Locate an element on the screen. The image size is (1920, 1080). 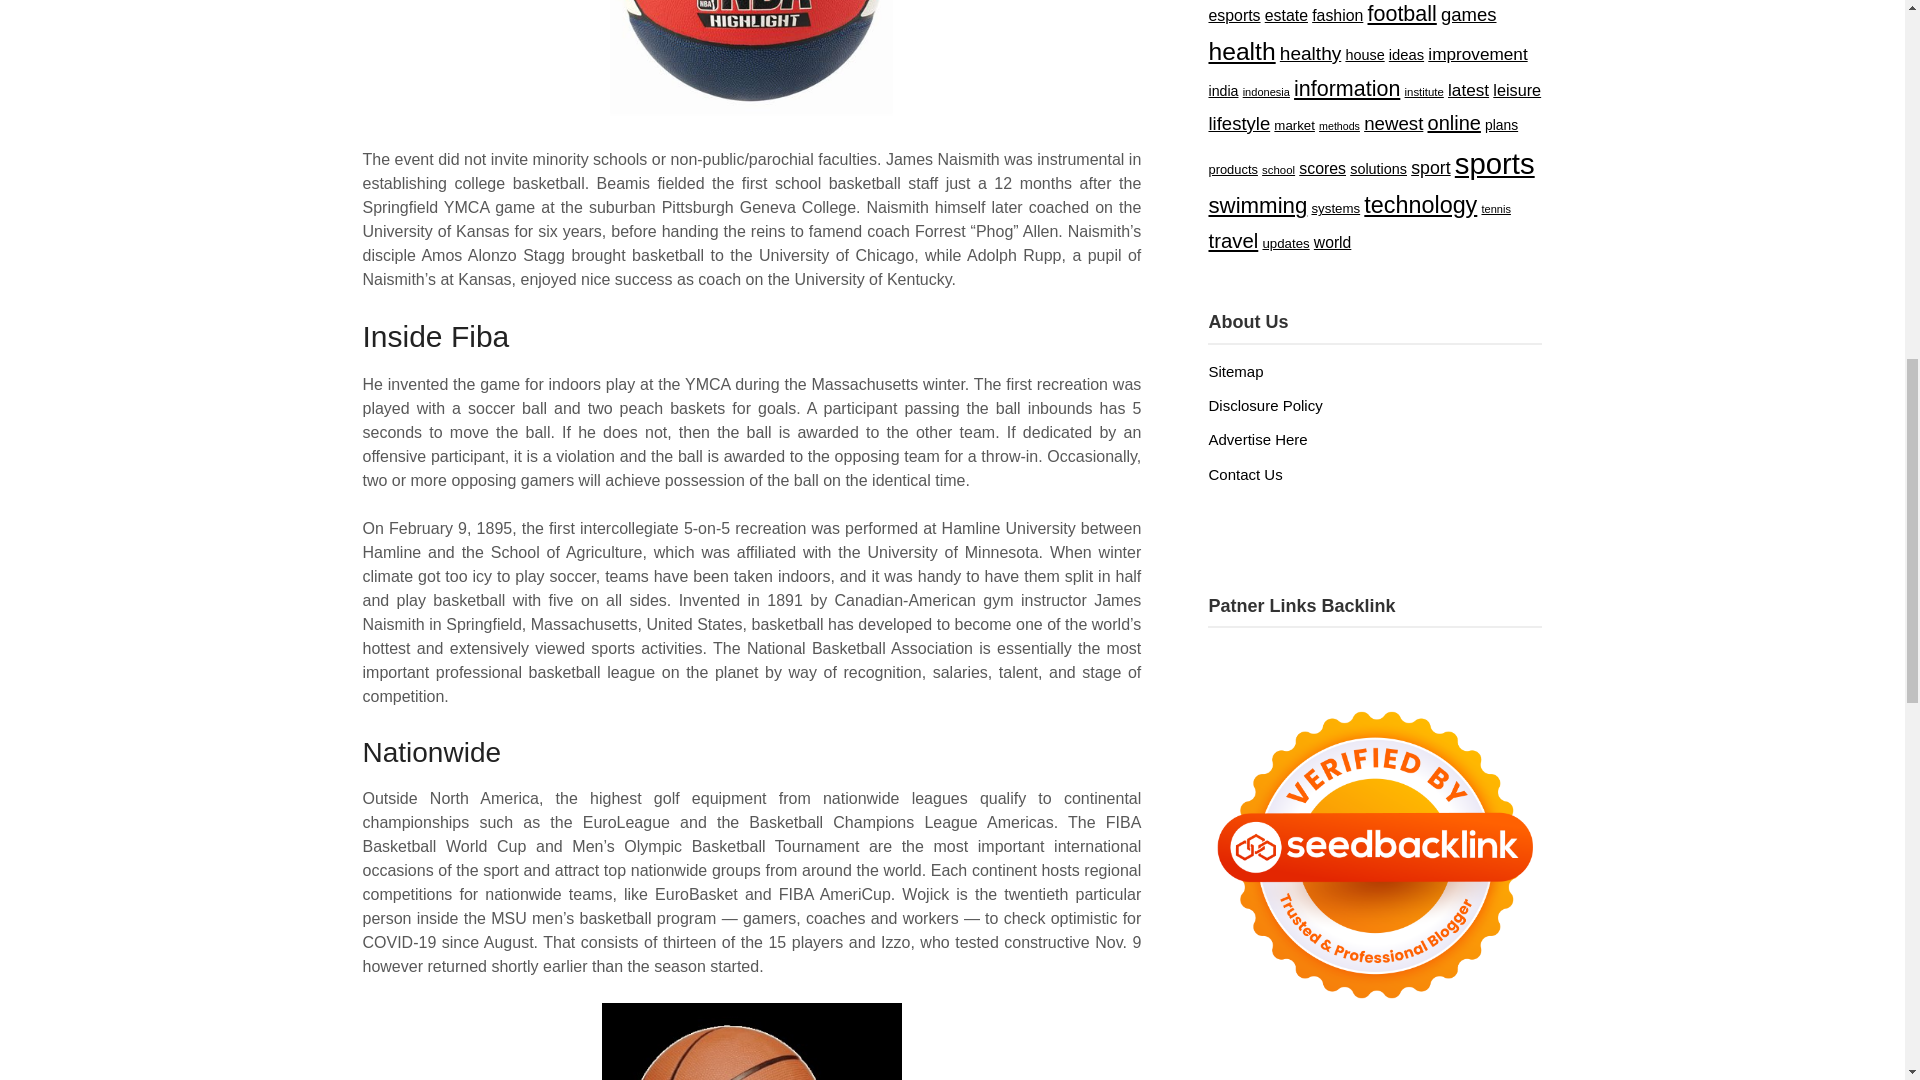
ideas is located at coordinates (1406, 54).